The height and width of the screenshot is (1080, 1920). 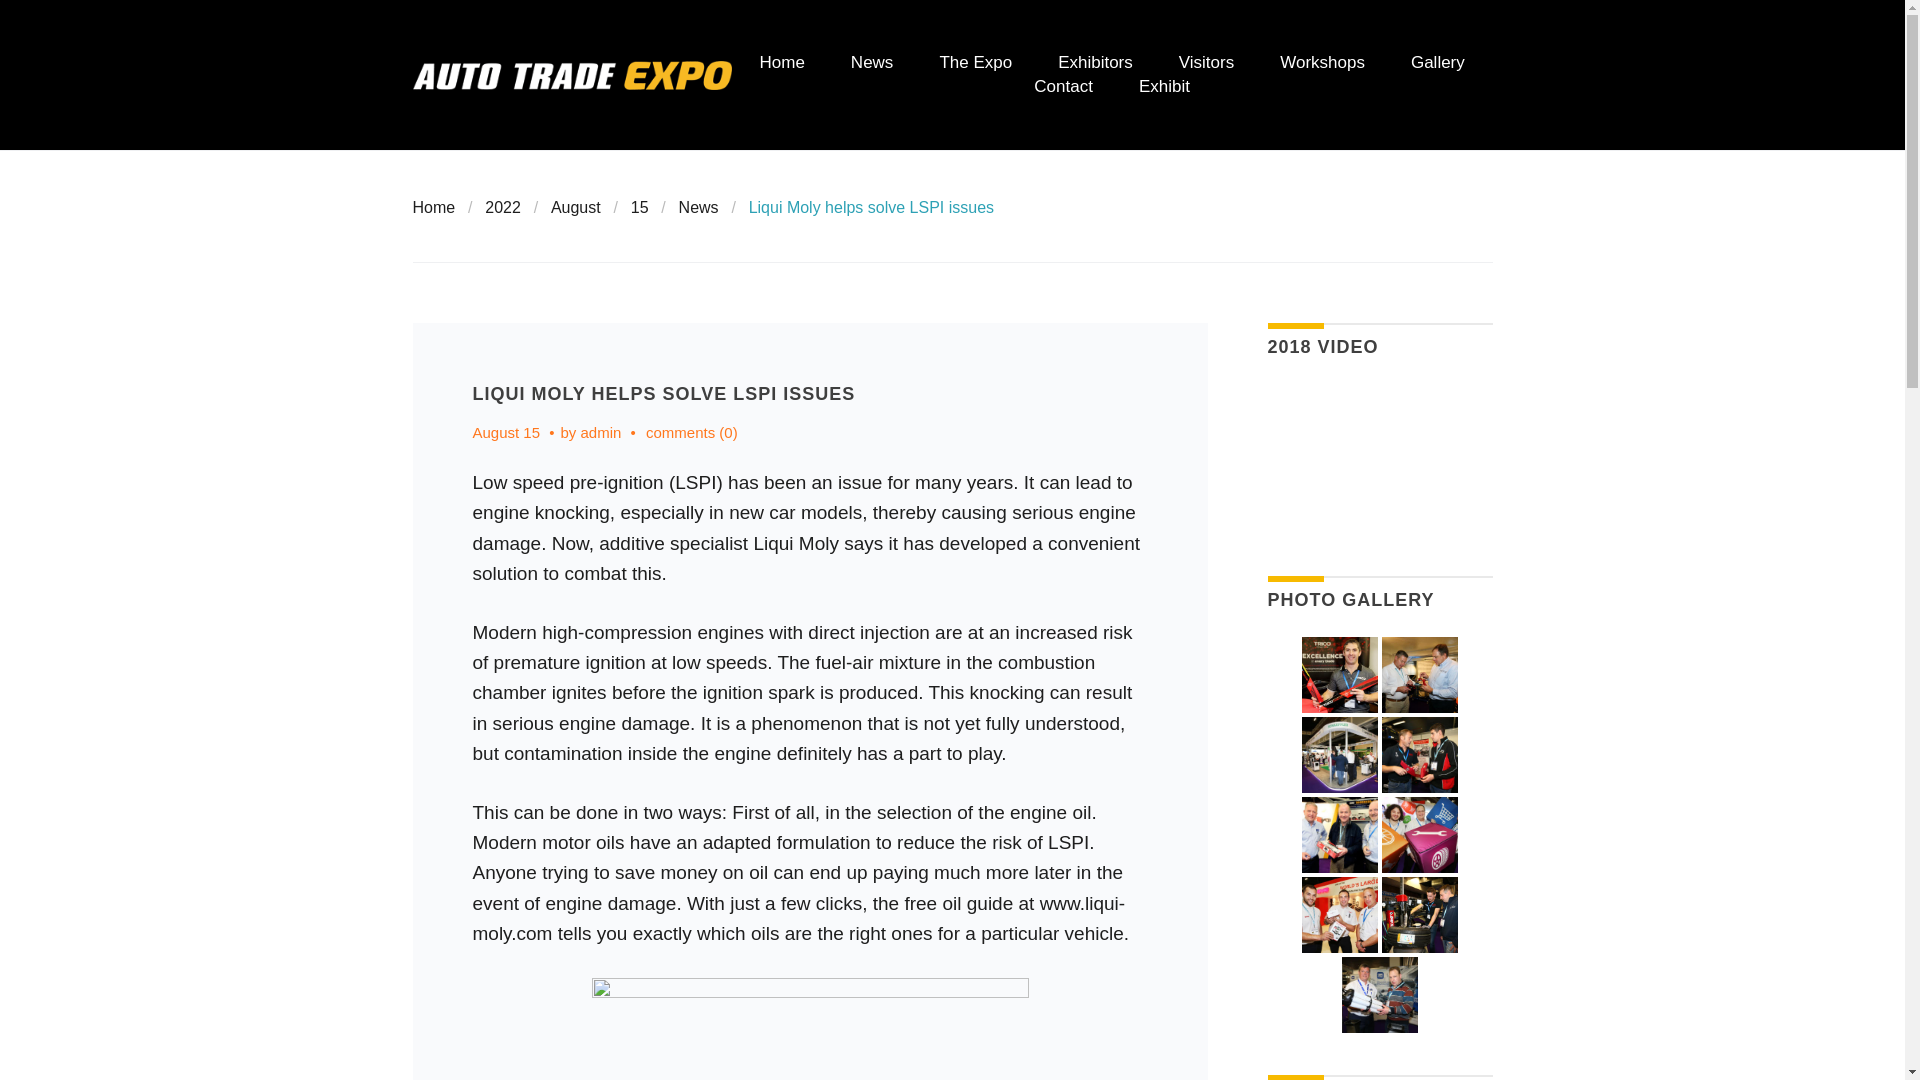 What do you see at coordinates (602, 432) in the screenshot?
I see `admin` at bounding box center [602, 432].